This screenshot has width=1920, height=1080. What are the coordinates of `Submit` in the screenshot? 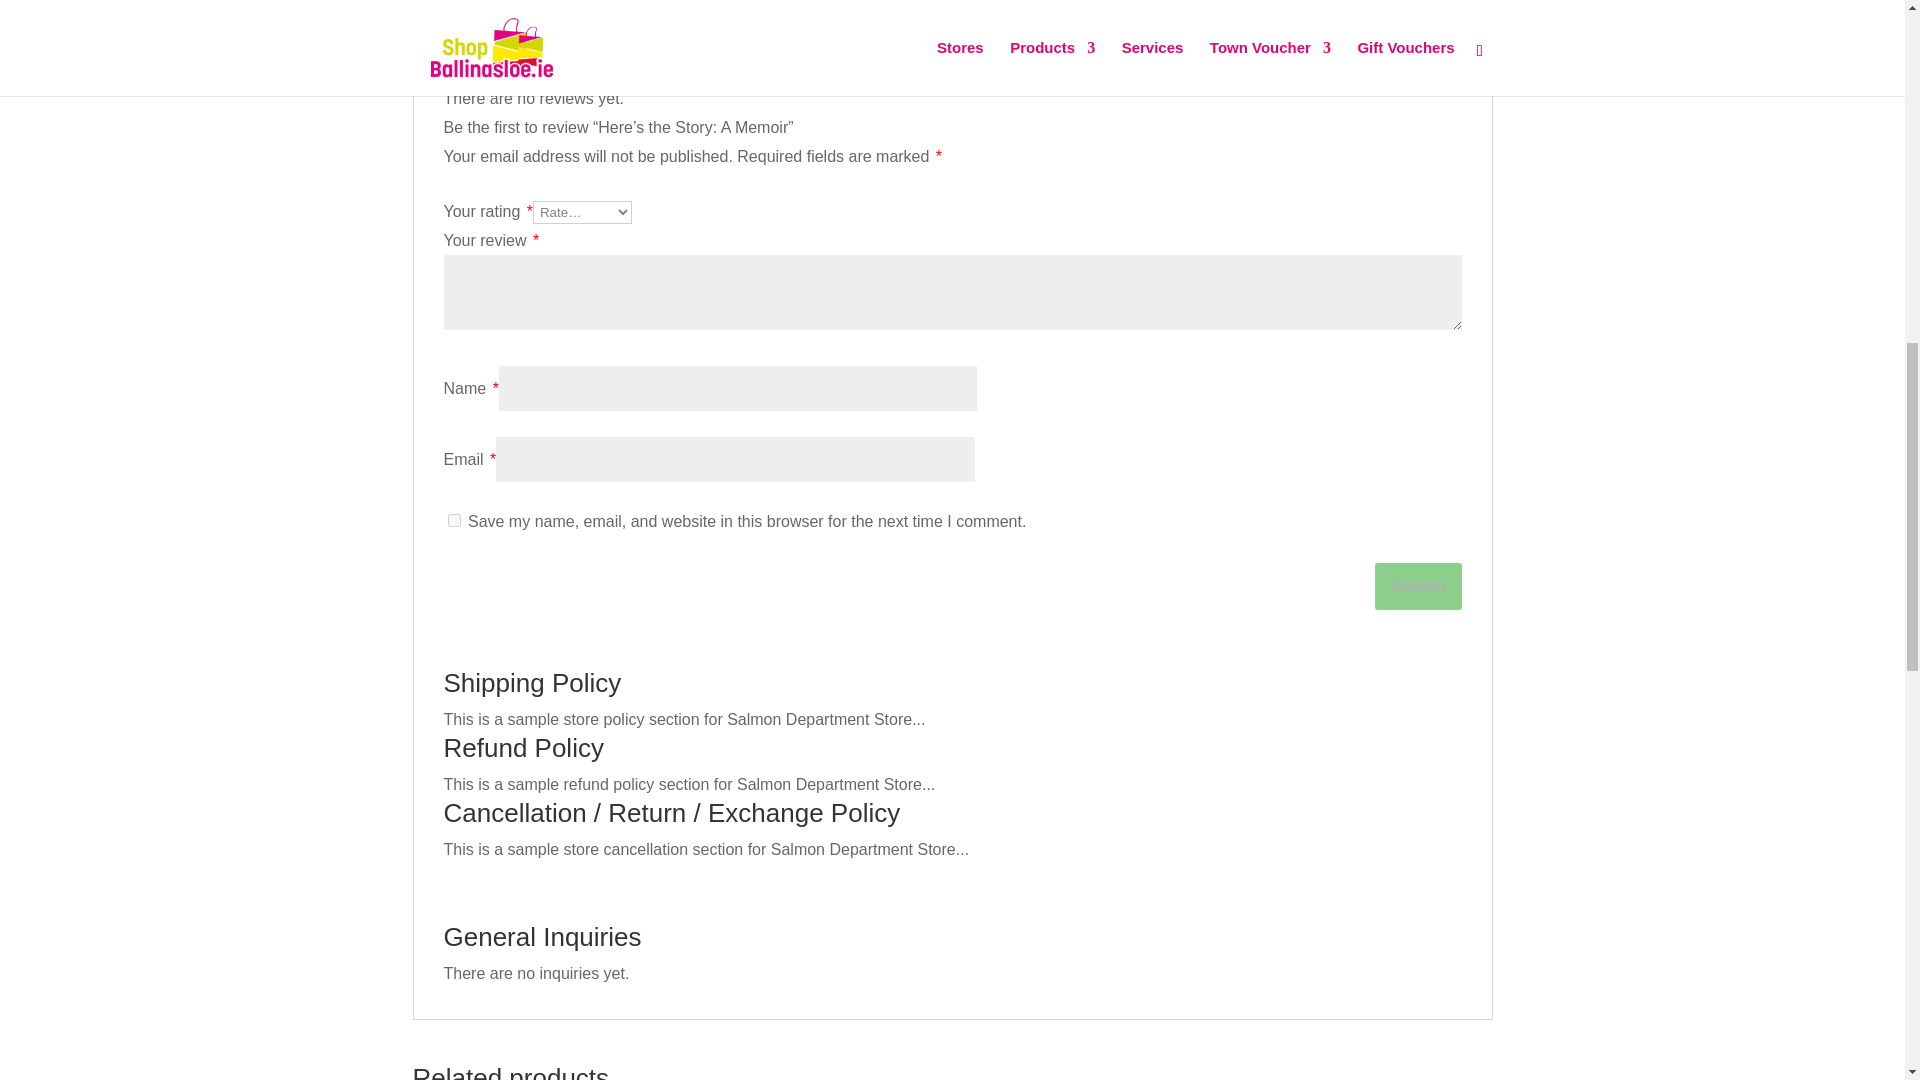 It's located at (1418, 586).